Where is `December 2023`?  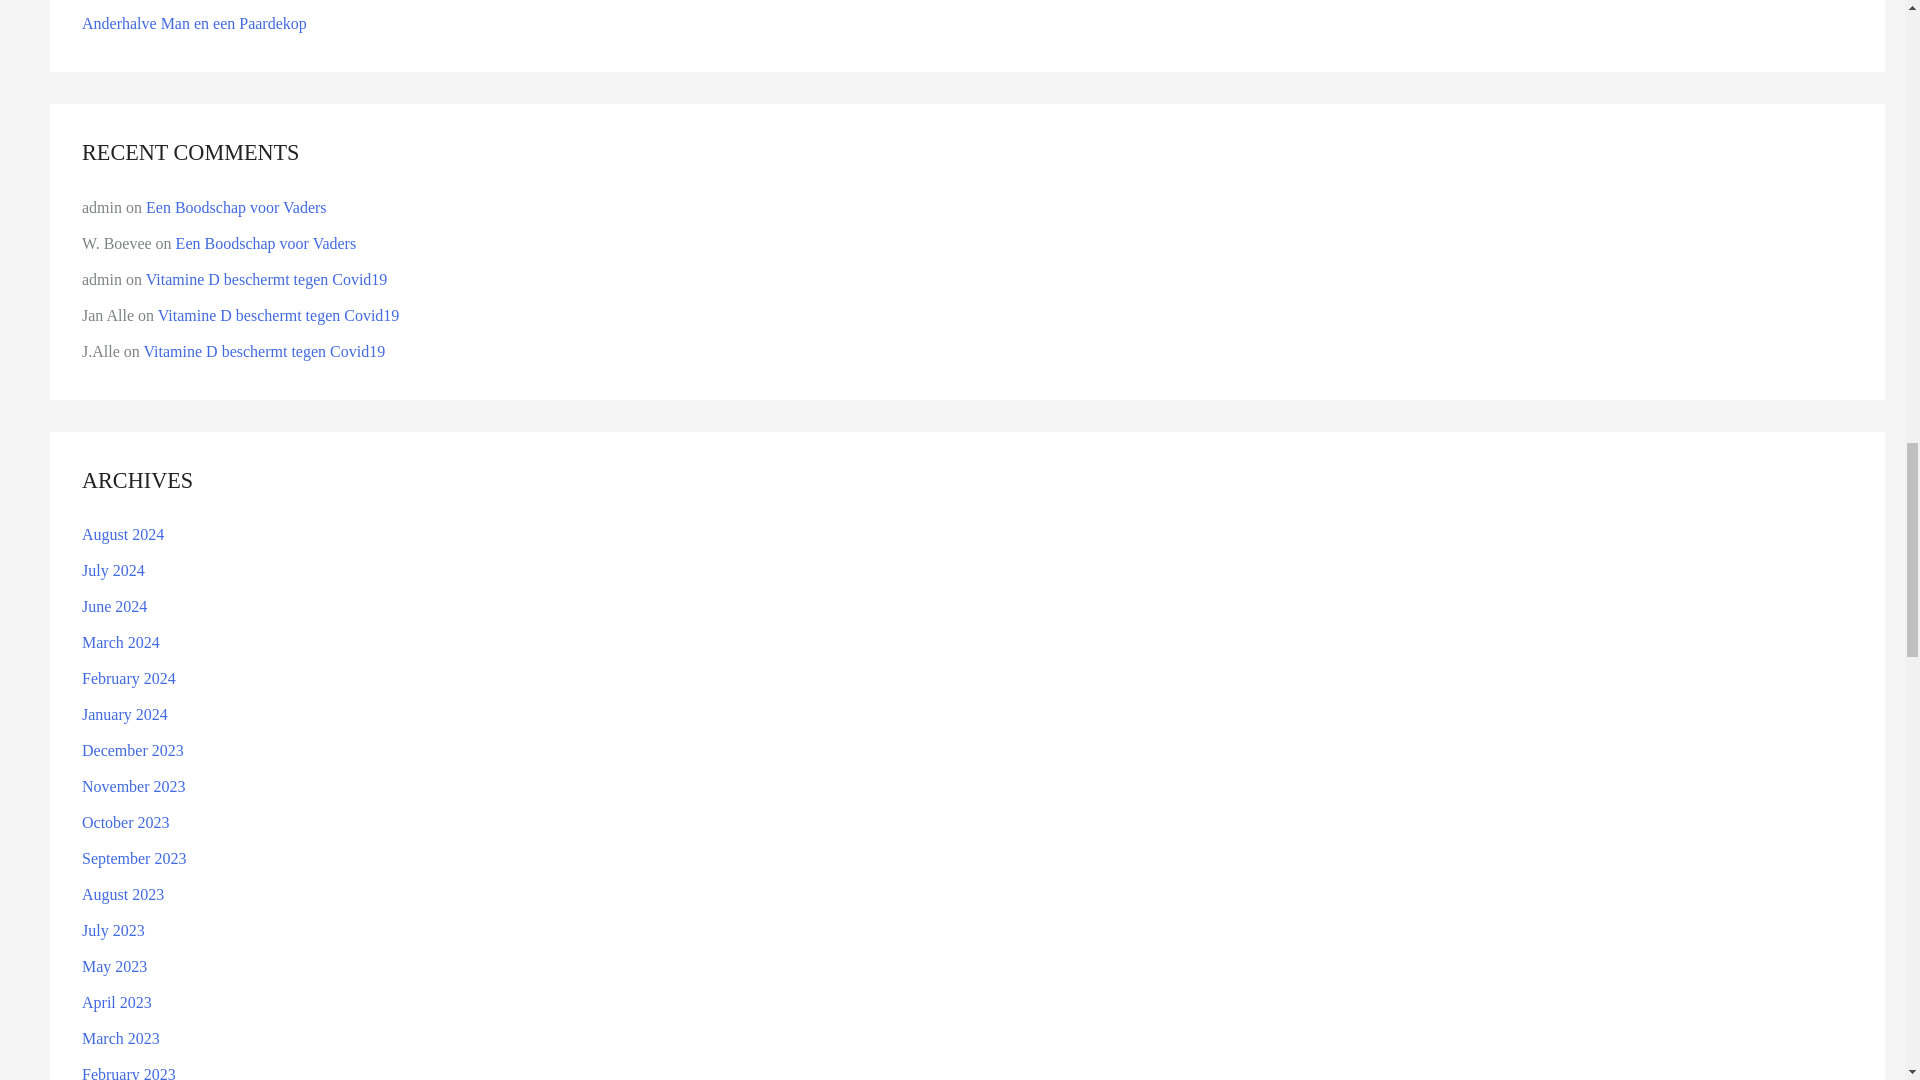
December 2023 is located at coordinates (133, 750).